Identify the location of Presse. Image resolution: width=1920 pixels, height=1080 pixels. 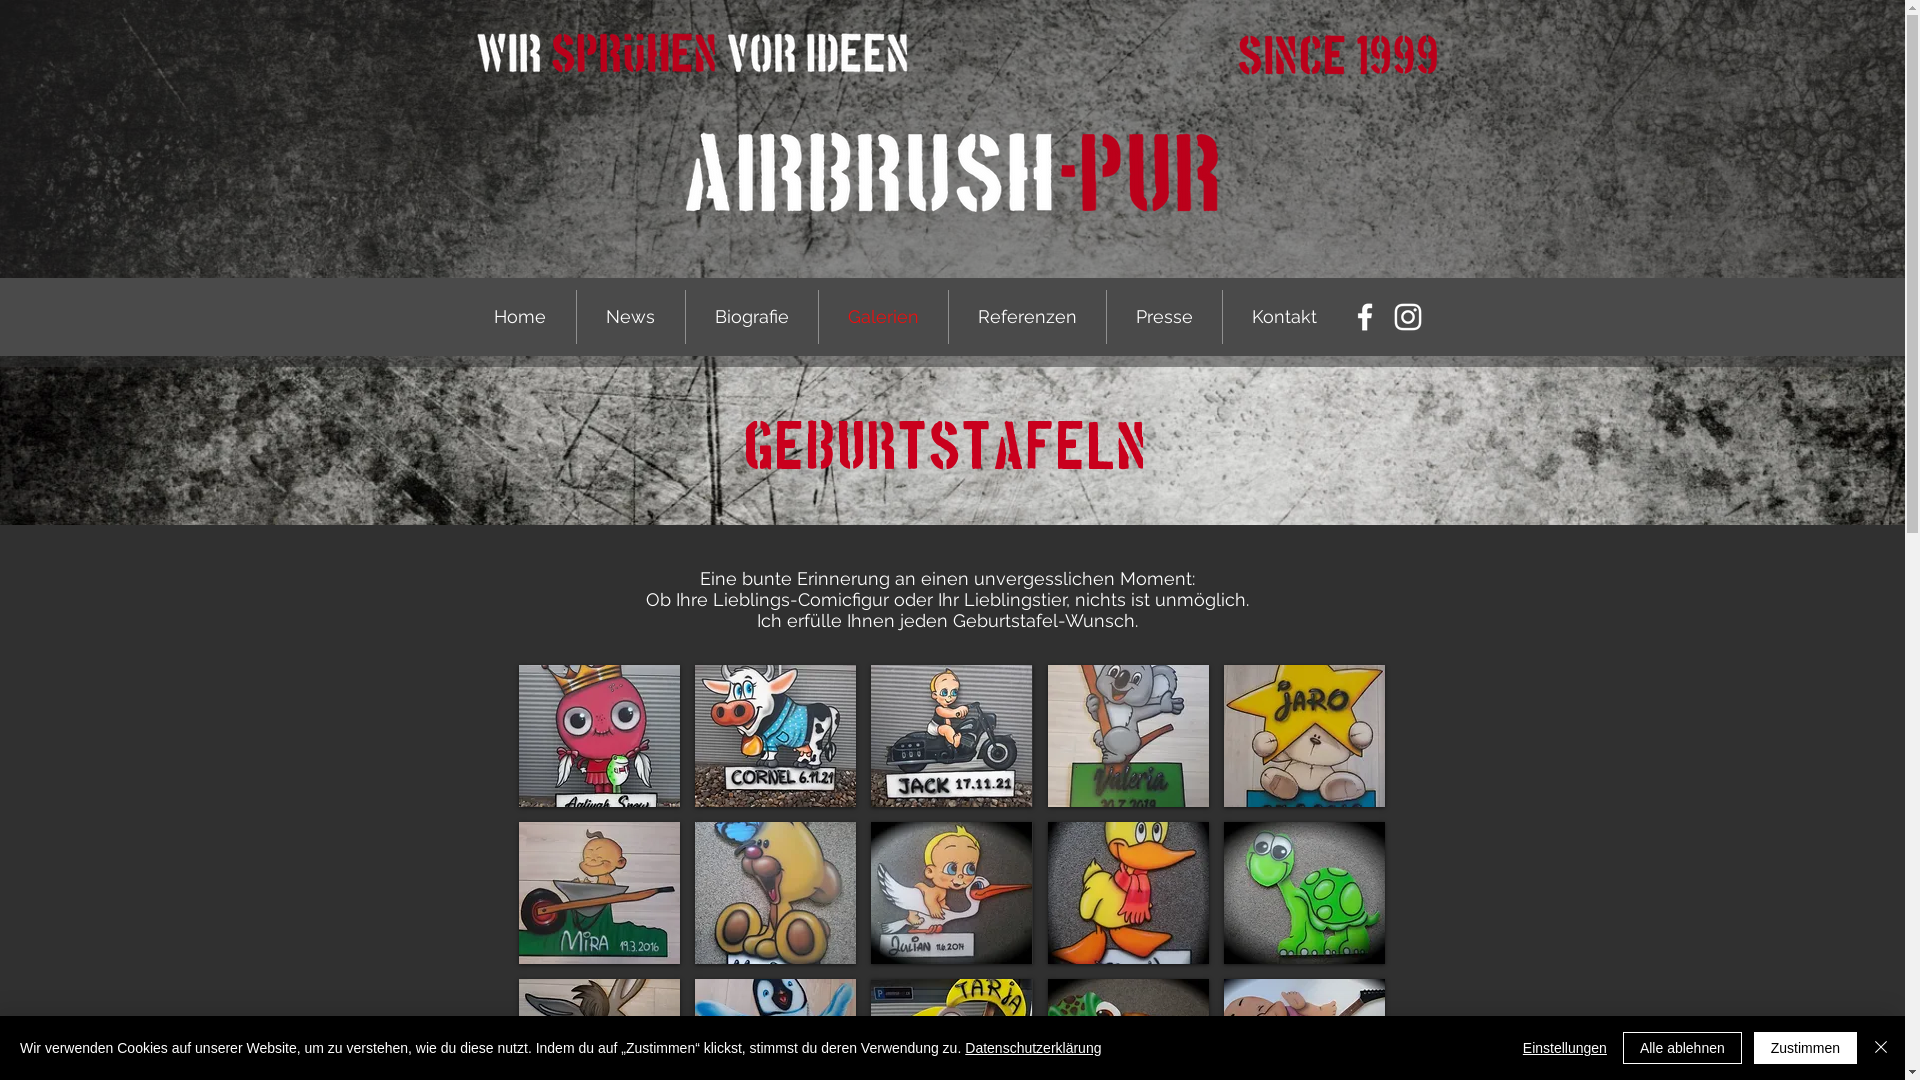
(1164, 317).